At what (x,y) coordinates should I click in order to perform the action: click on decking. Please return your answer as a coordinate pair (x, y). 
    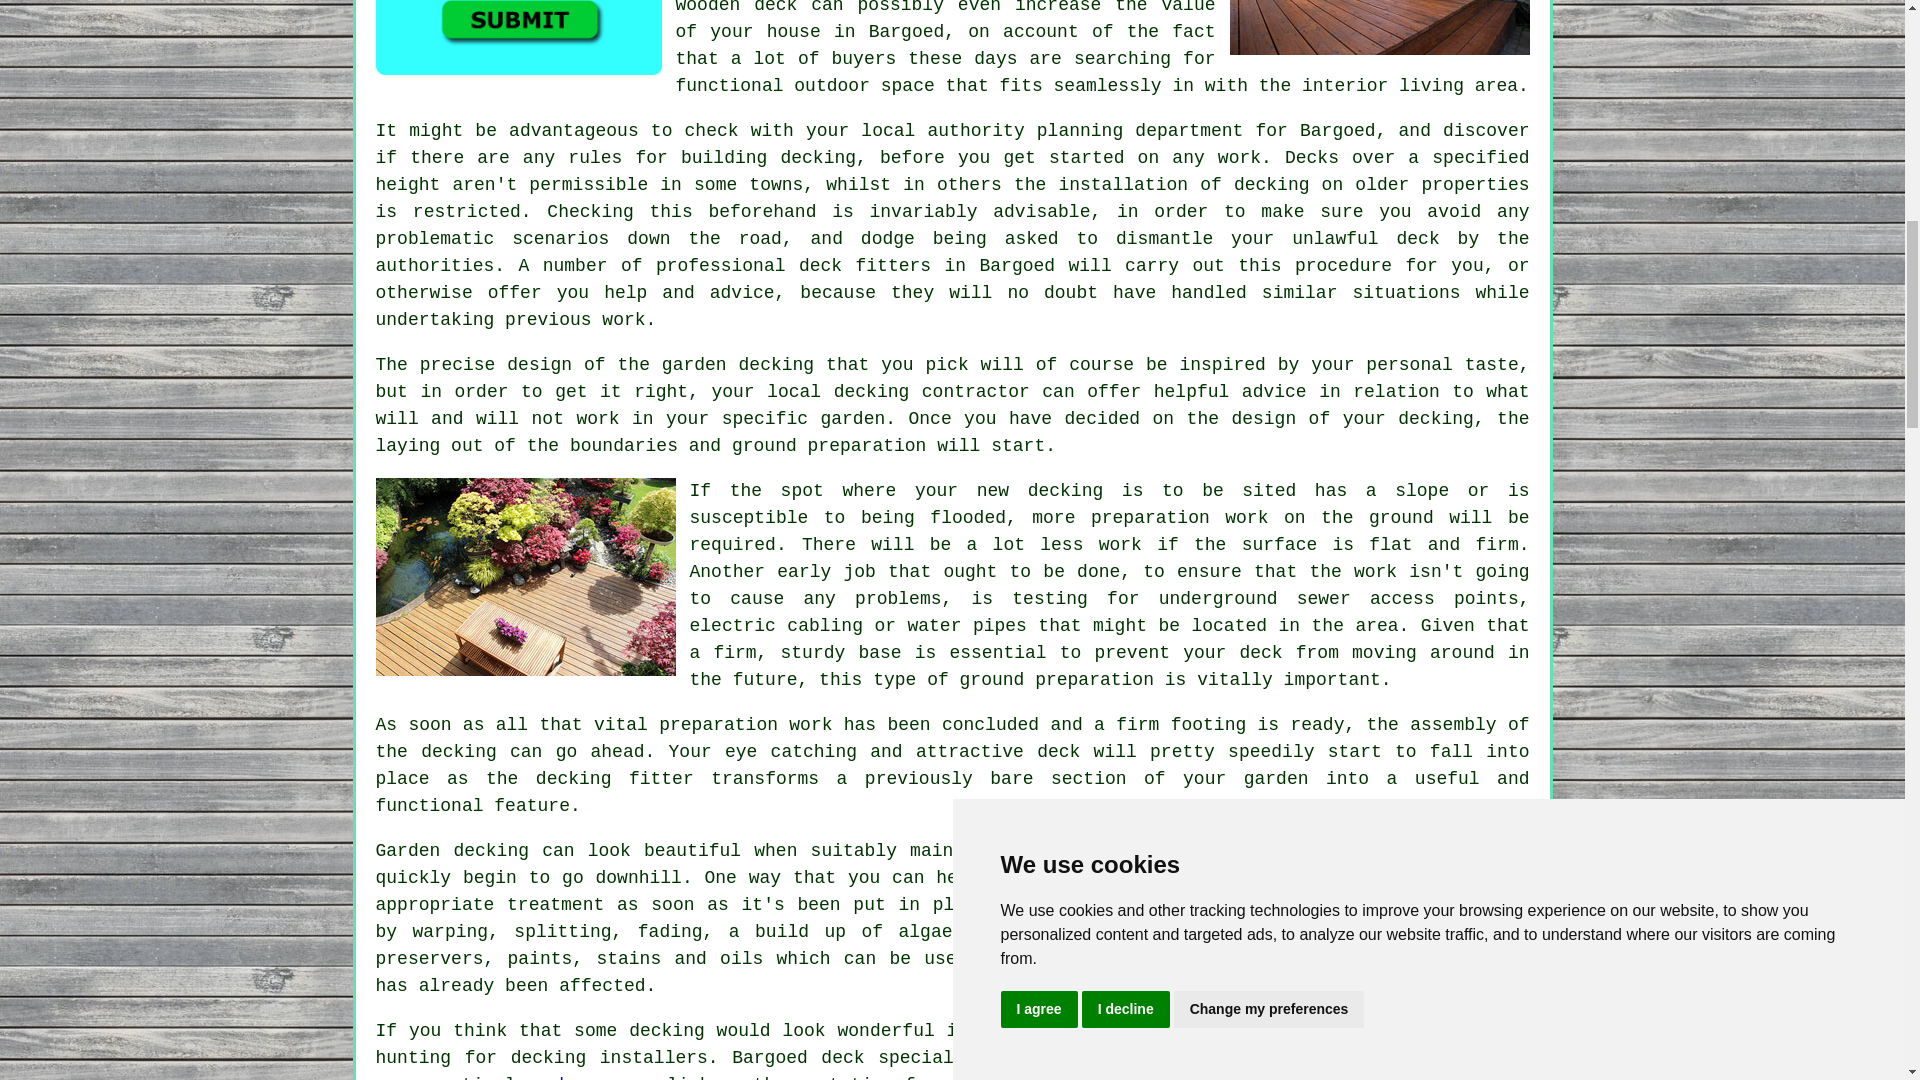
    Looking at the image, I should click on (1054, 958).